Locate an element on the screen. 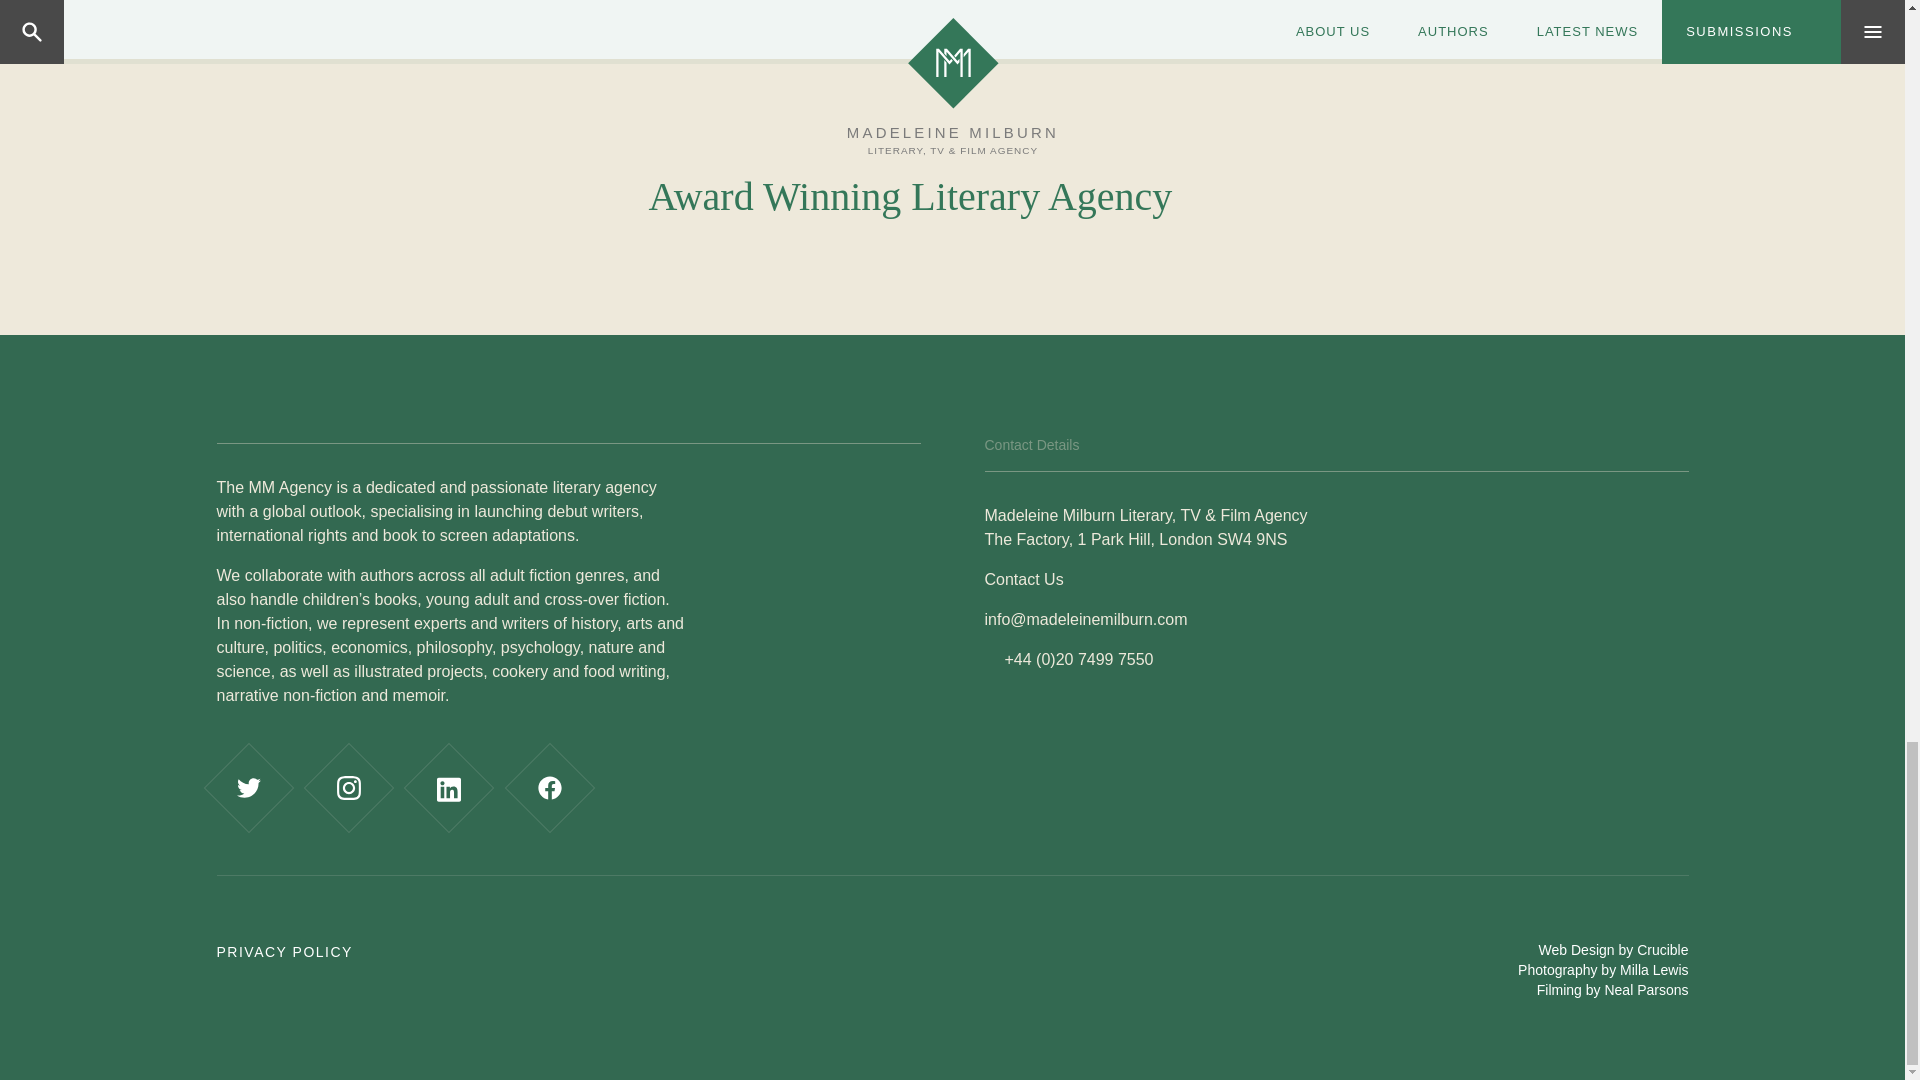 The image size is (1920, 1080). Web Design by Crucible is located at coordinates (1614, 949).